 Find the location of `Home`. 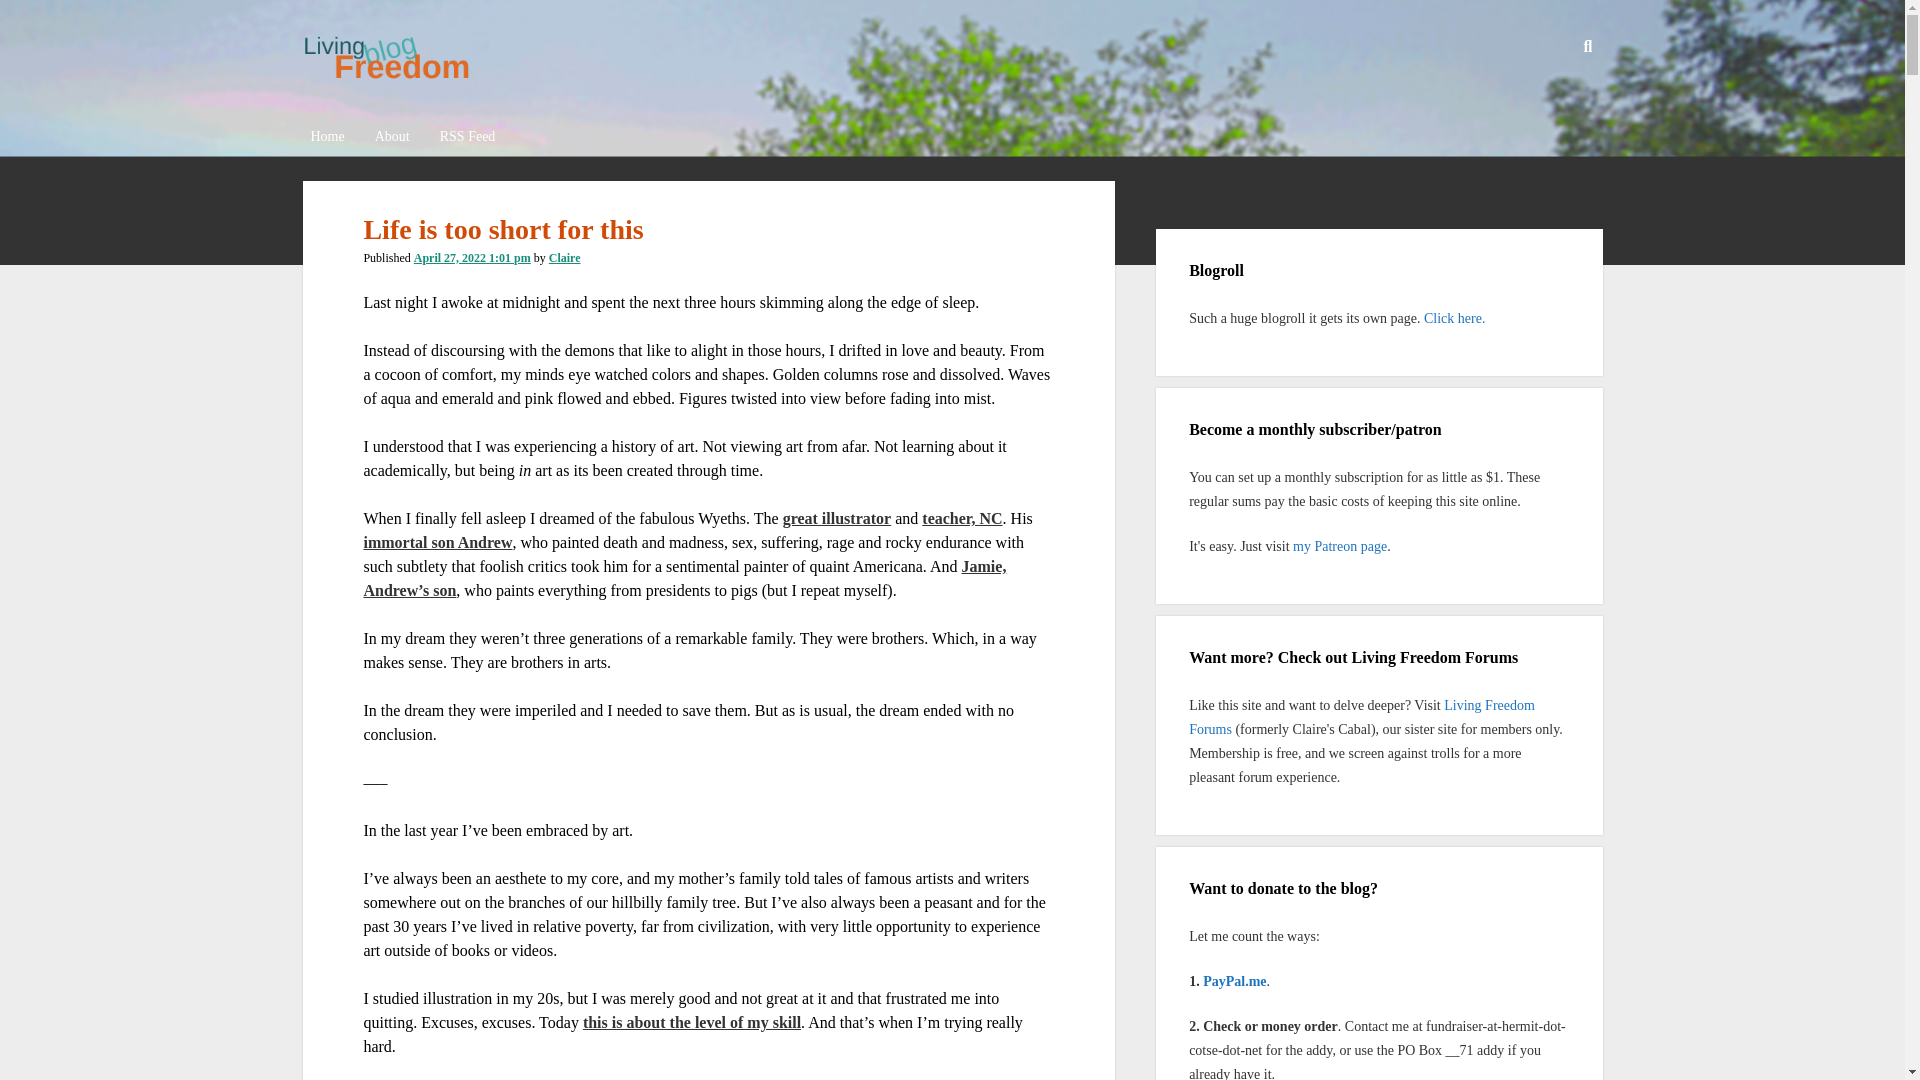

Home is located at coordinates (326, 138).